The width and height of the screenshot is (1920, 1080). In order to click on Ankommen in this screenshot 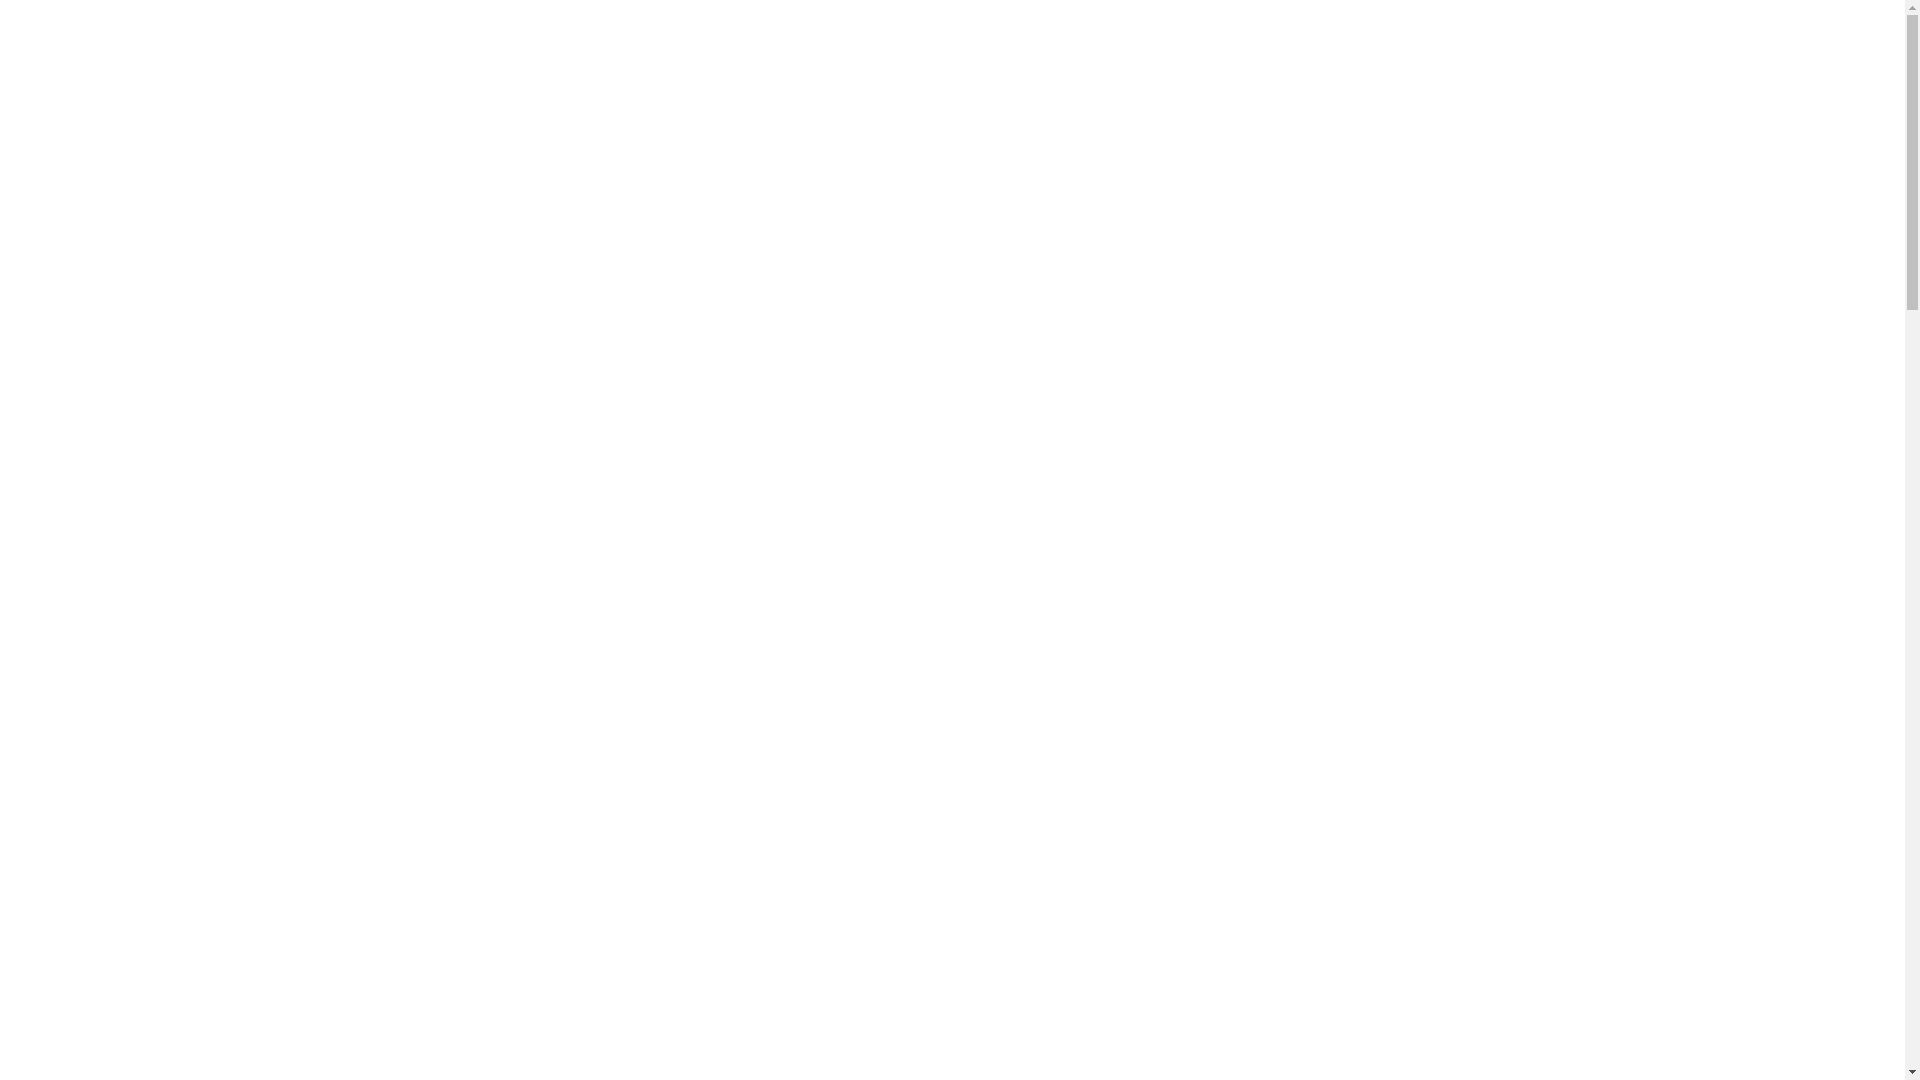, I will do `click(556, 56)`.